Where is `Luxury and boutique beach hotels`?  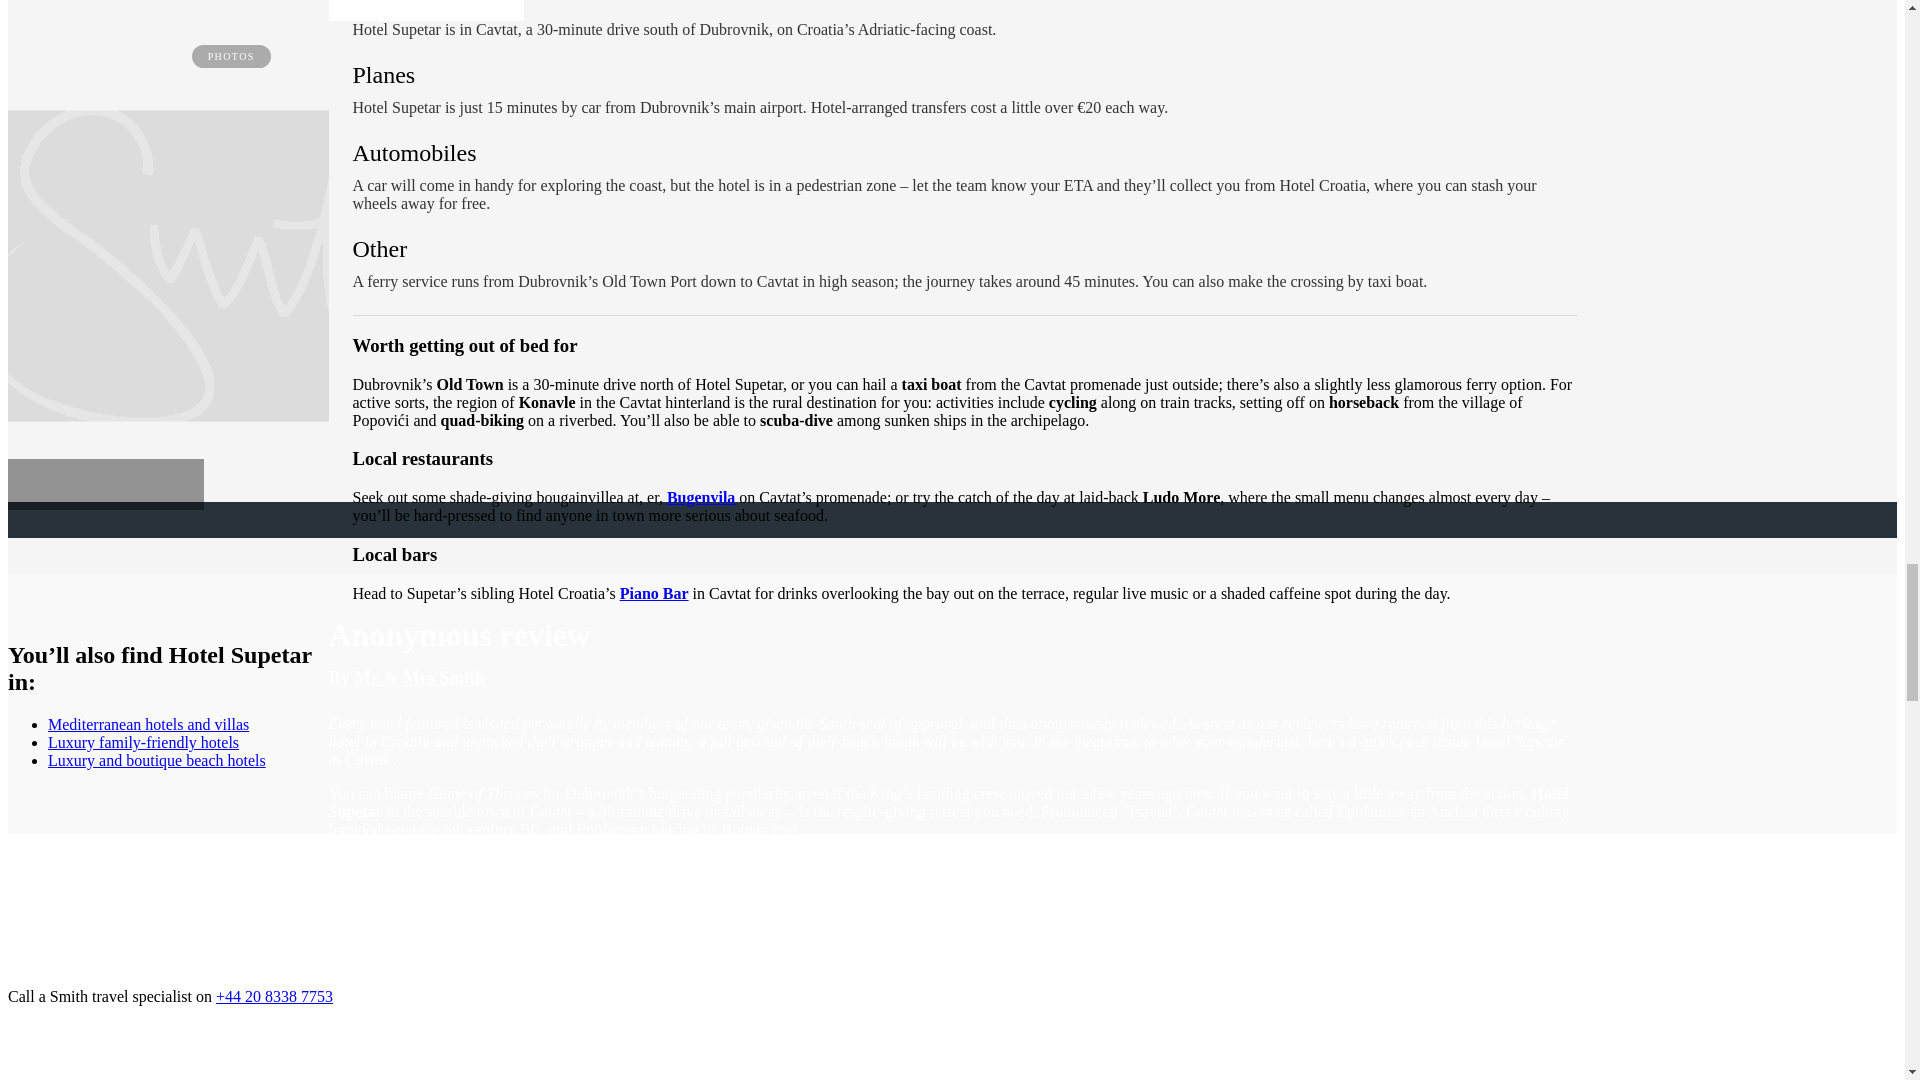 Luxury and boutique beach hotels is located at coordinates (157, 760).